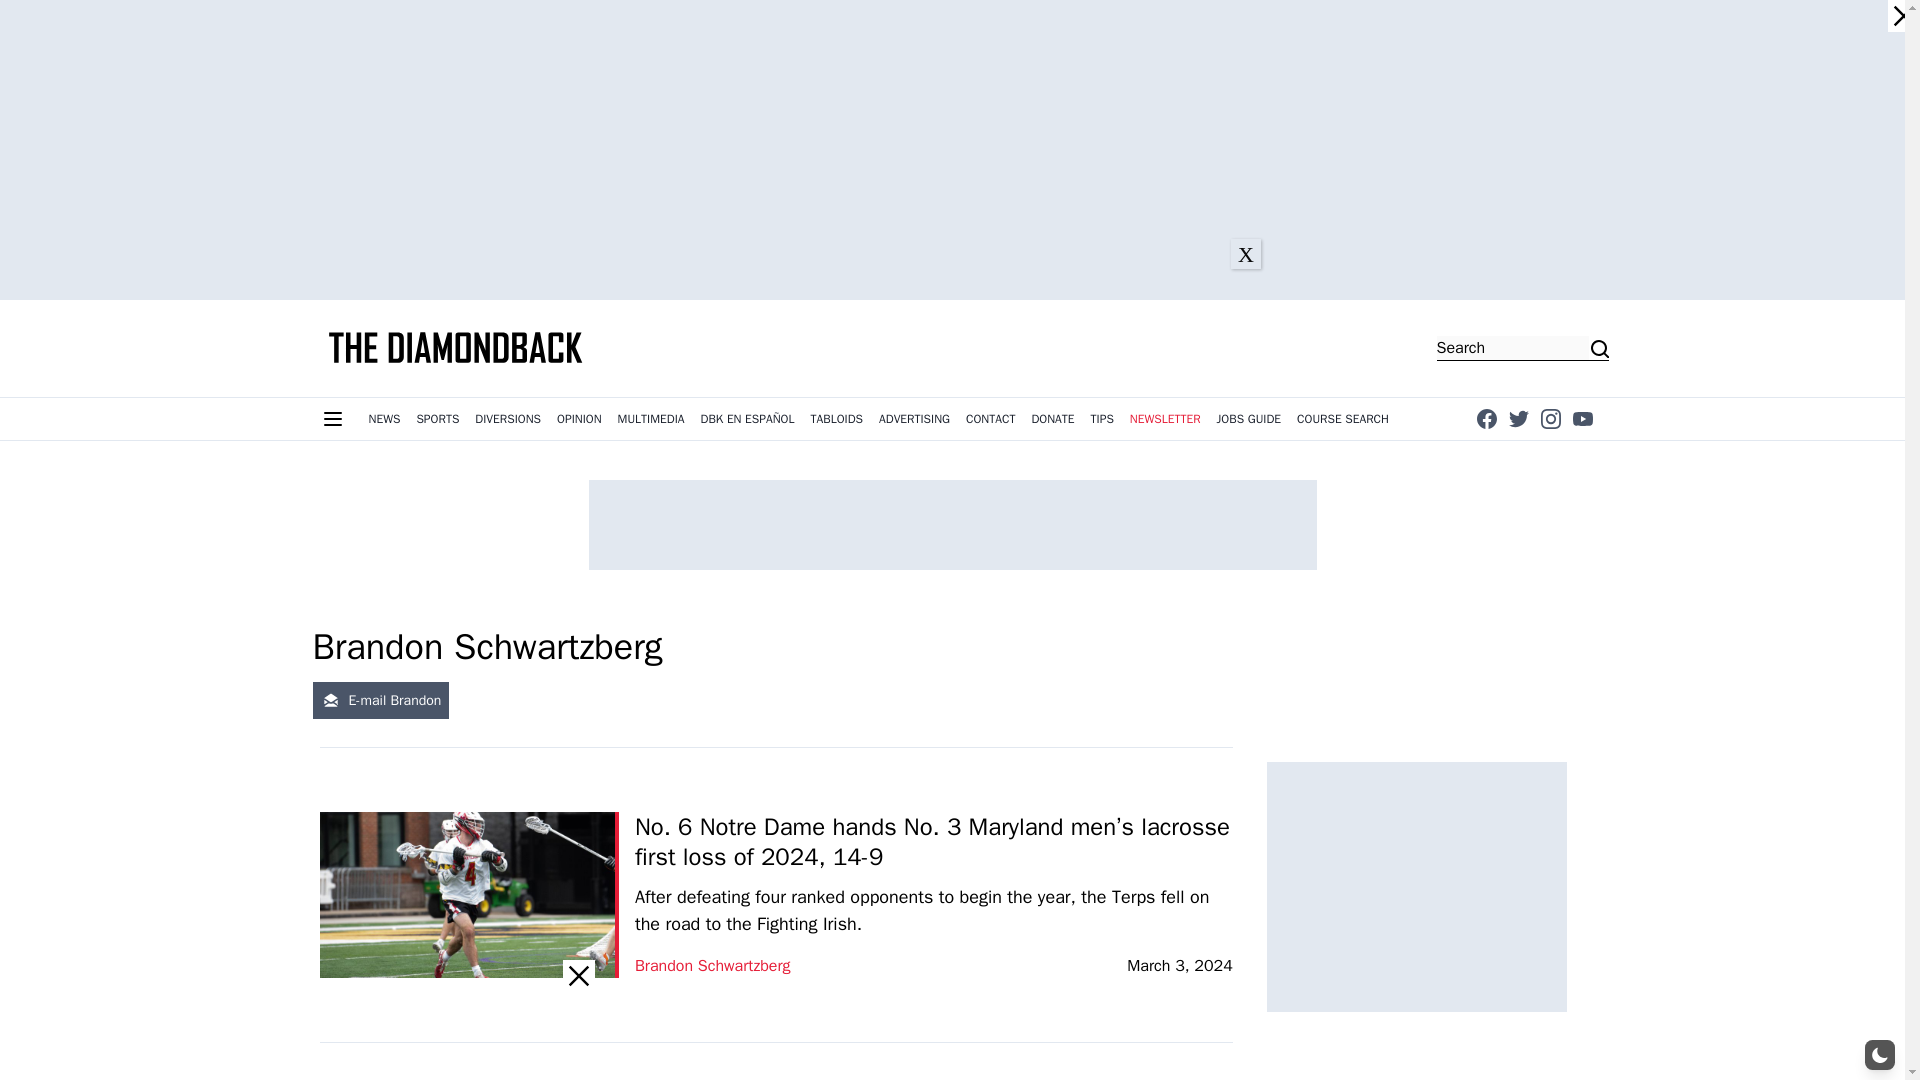 This screenshot has height=1080, width=1920. What do you see at coordinates (508, 418) in the screenshot?
I see `DIVERSIONS` at bounding box center [508, 418].